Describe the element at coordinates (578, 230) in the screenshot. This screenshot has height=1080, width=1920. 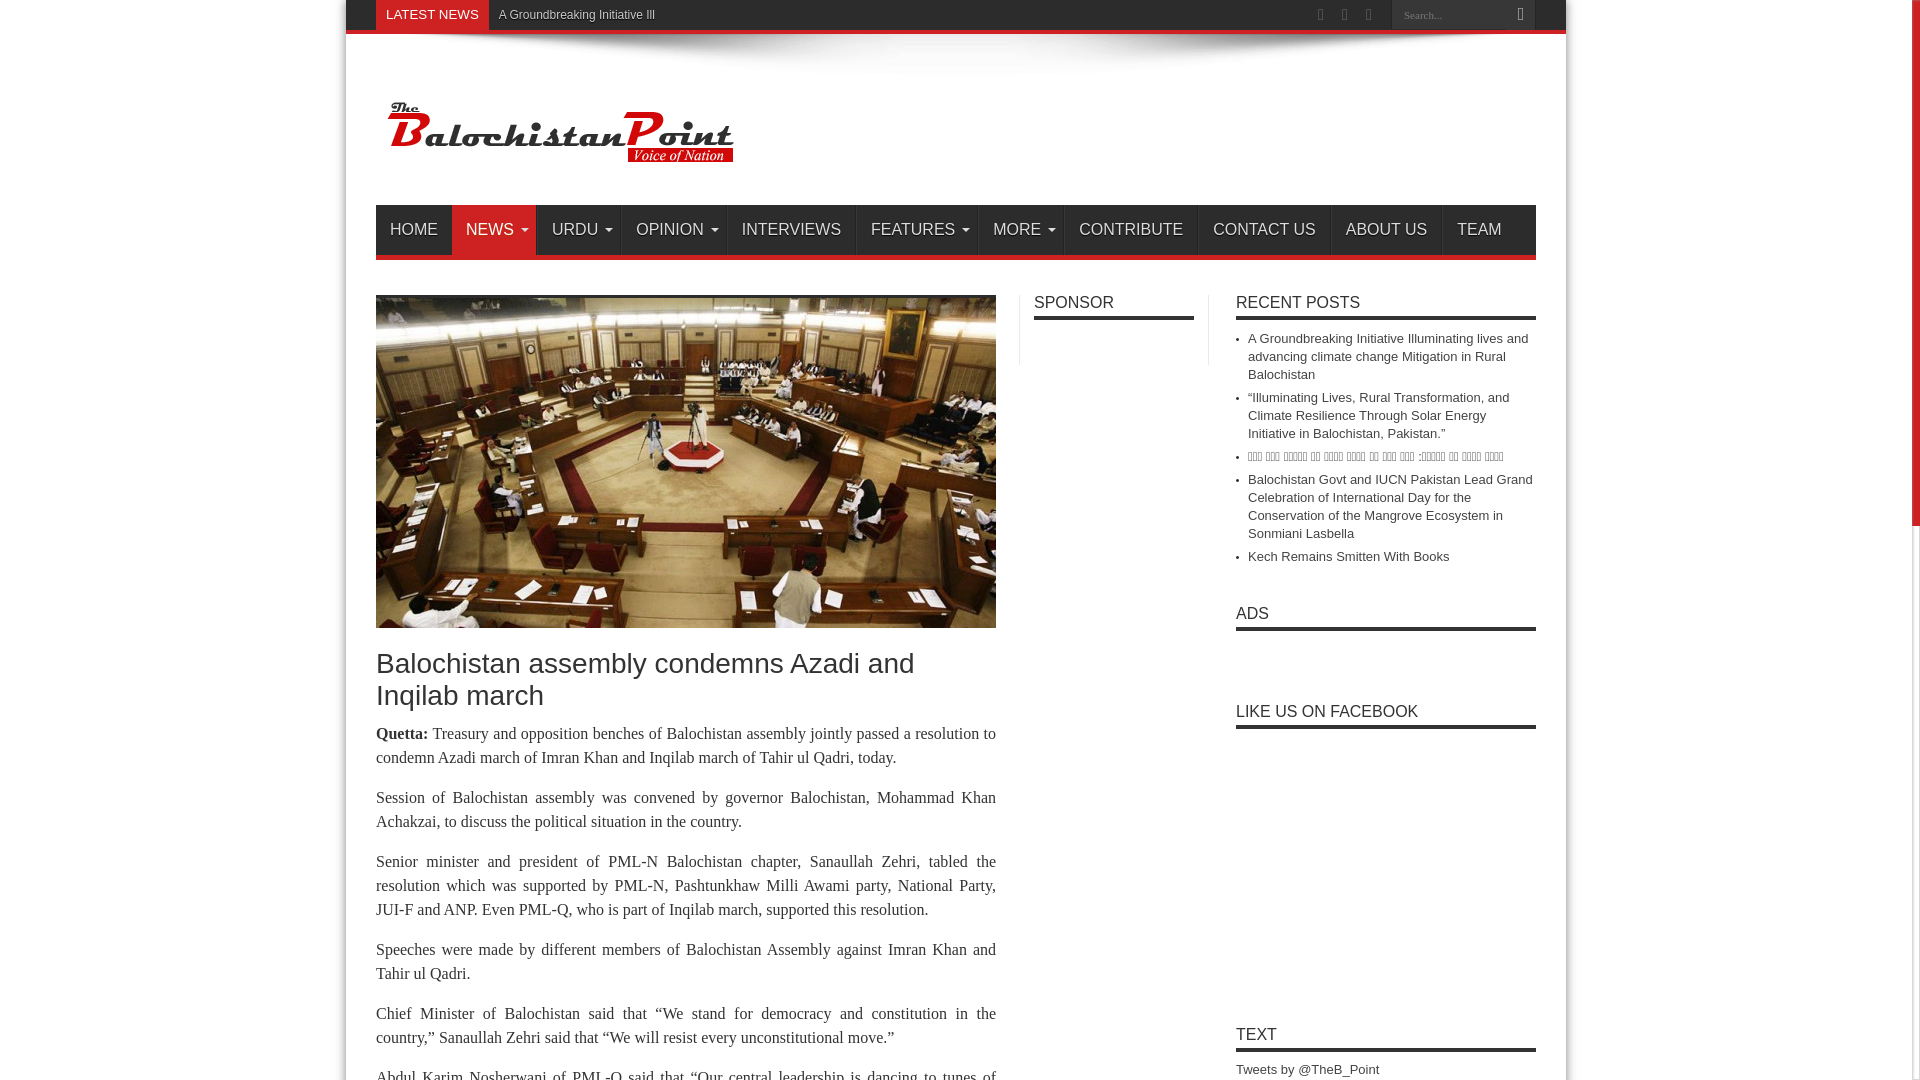
I see `URDU` at that location.